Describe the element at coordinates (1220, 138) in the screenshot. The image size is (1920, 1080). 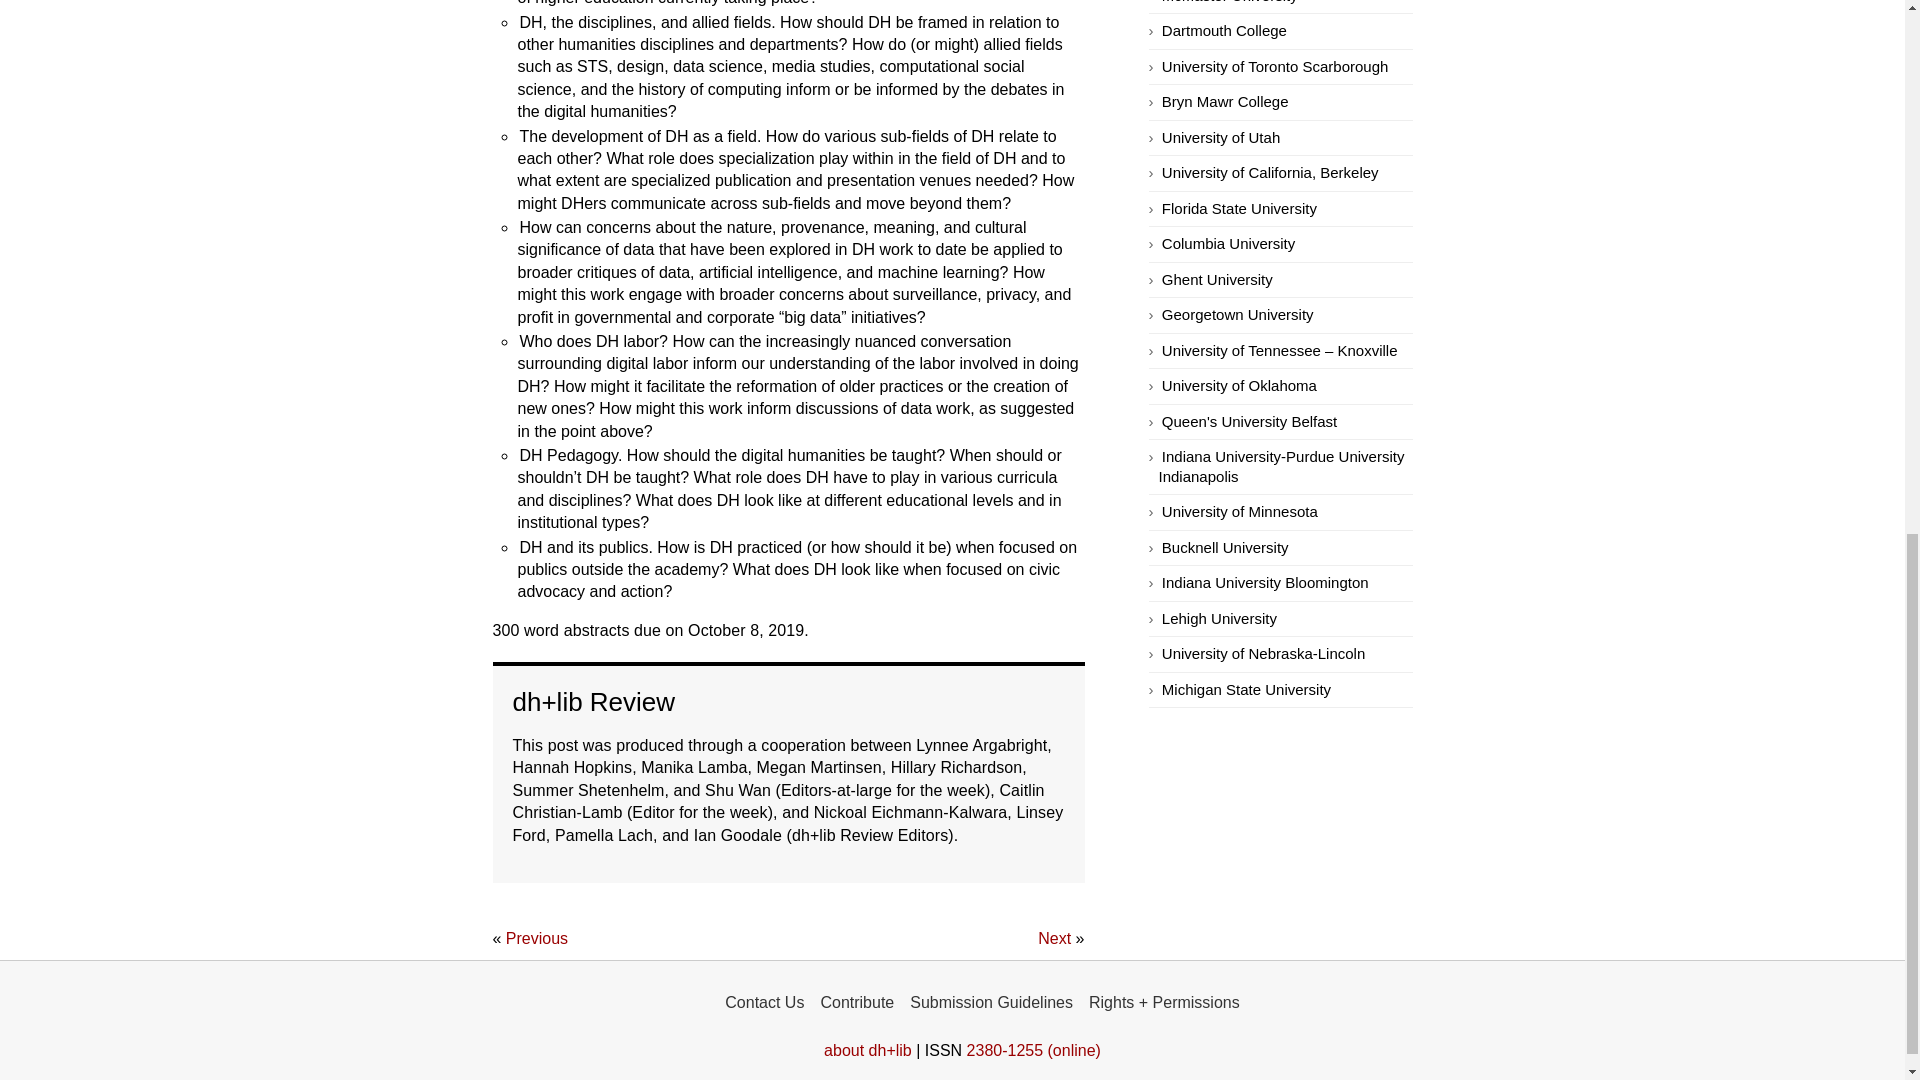
I see `University of Utah` at that location.